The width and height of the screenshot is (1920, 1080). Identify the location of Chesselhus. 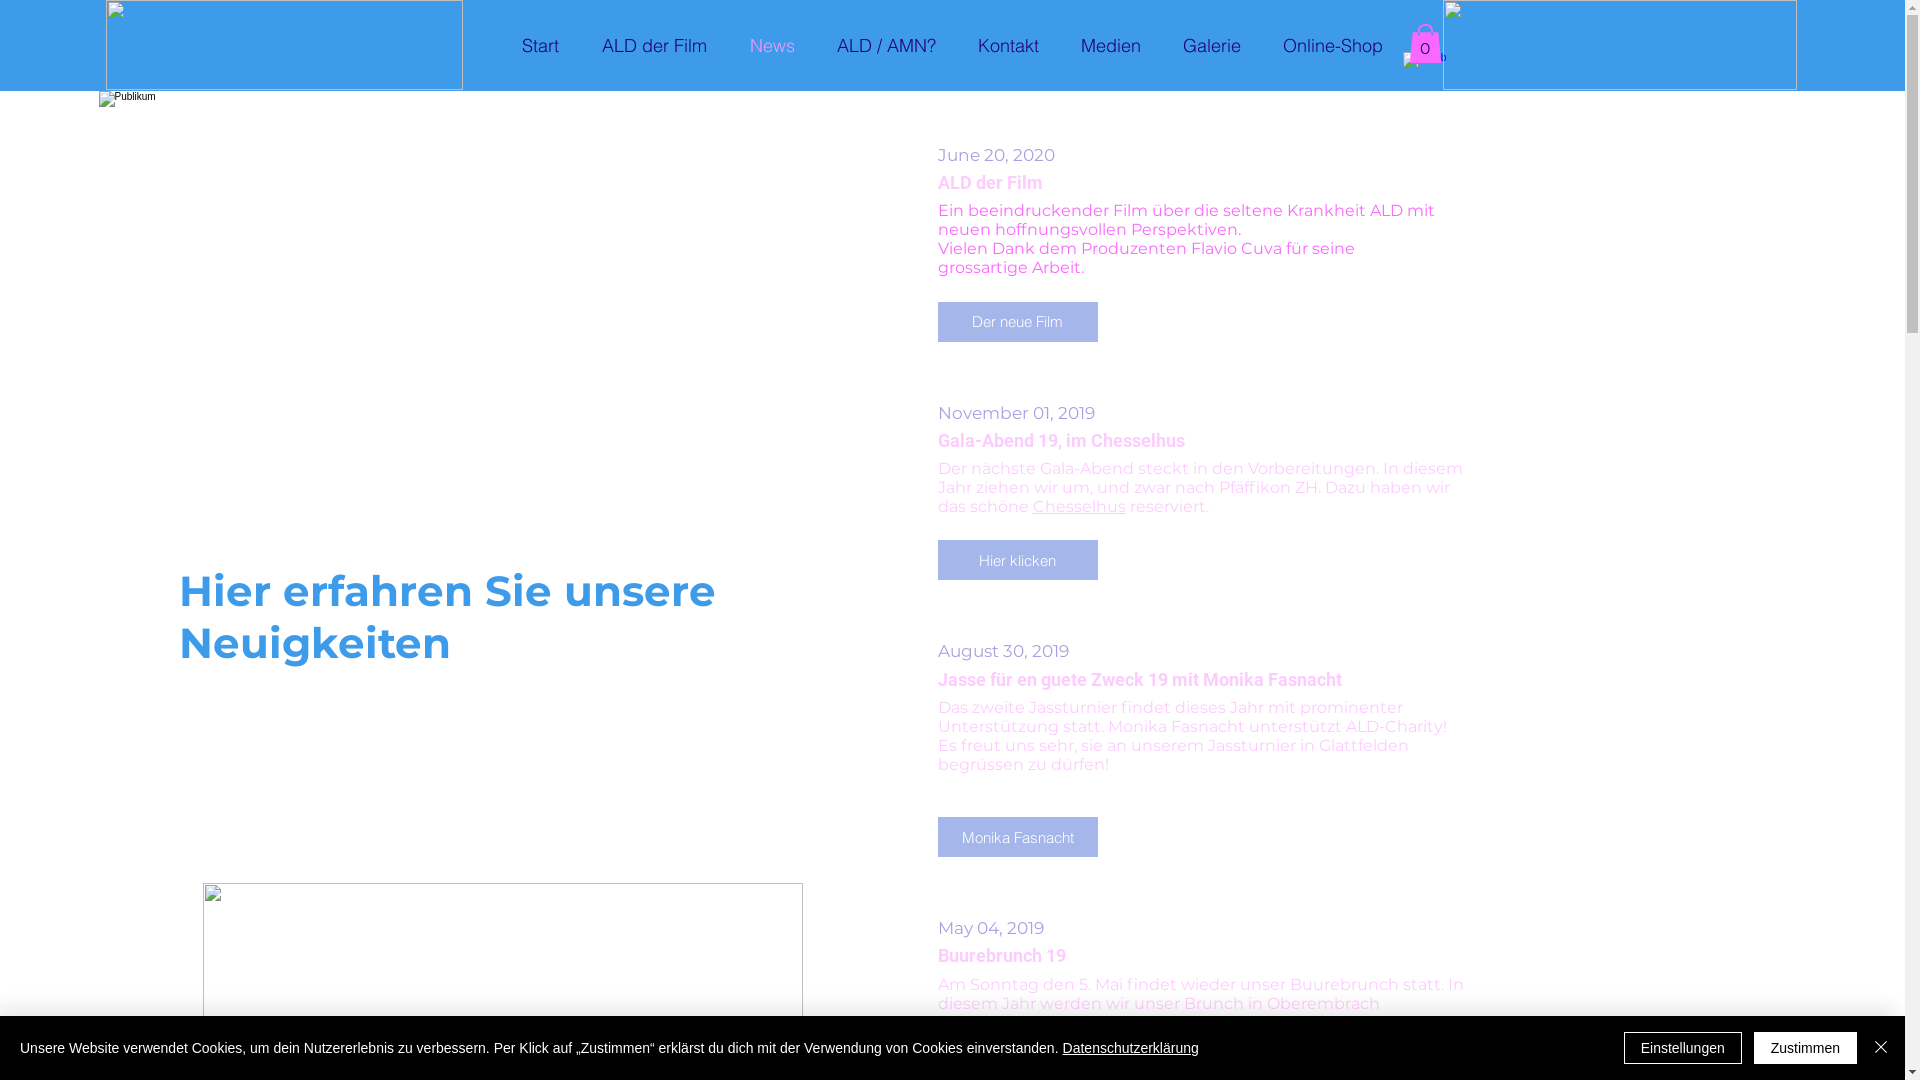
(1078, 506).